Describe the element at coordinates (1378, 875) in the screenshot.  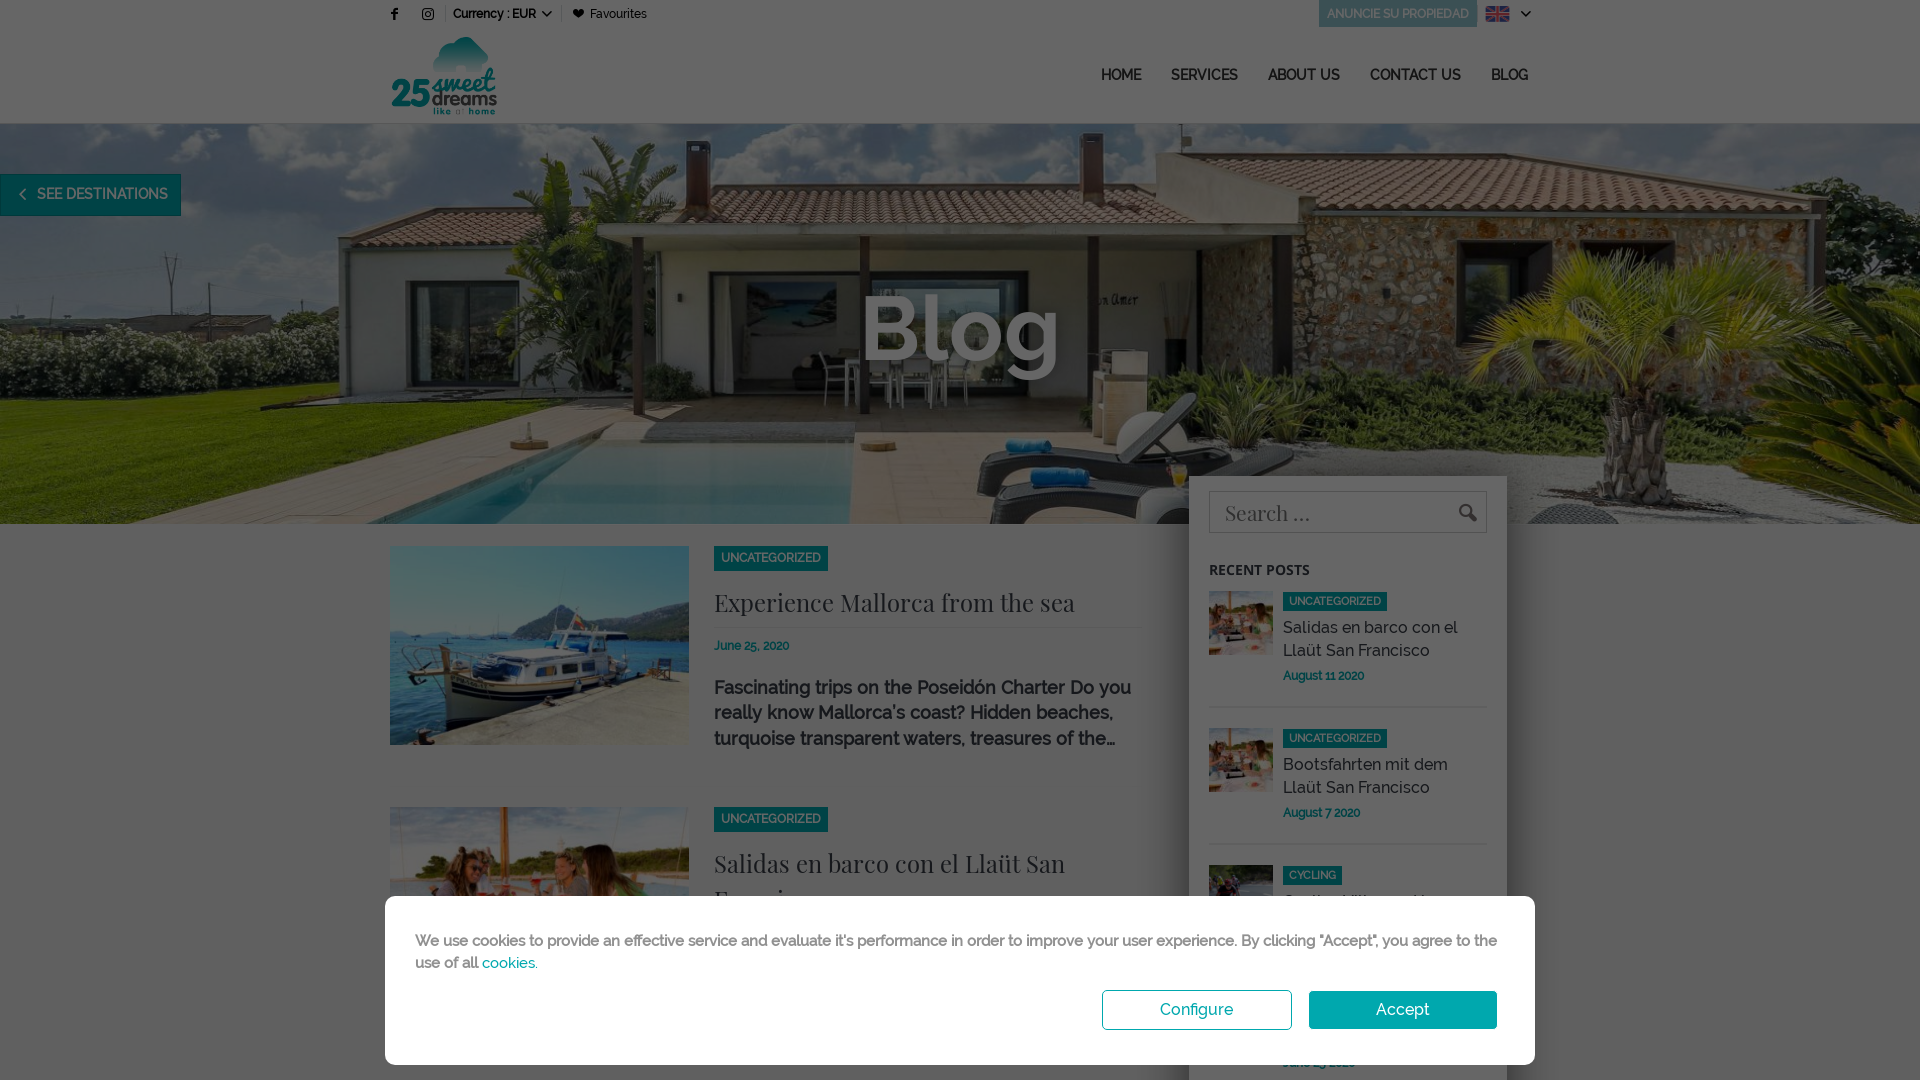
I see `CYCLING` at that location.